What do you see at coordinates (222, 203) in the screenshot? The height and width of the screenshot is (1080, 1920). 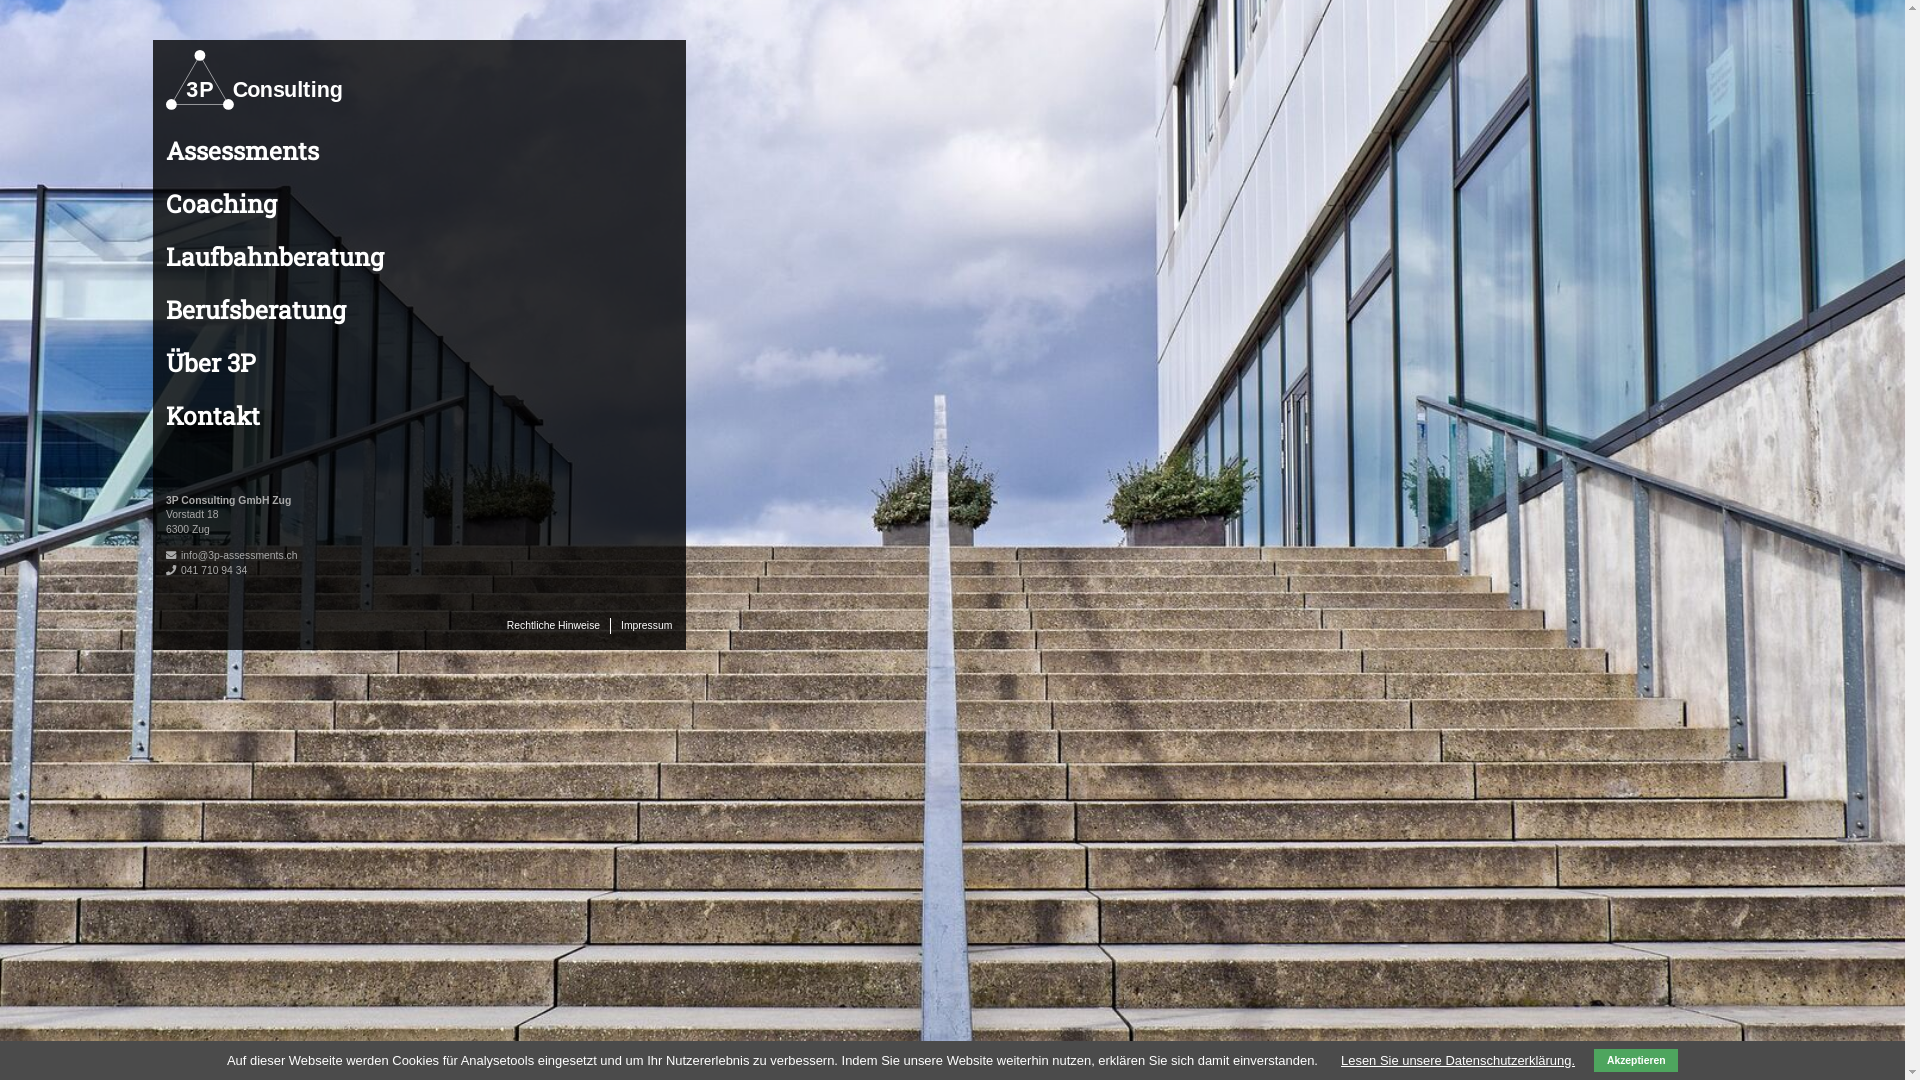 I see `Coaching` at bounding box center [222, 203].